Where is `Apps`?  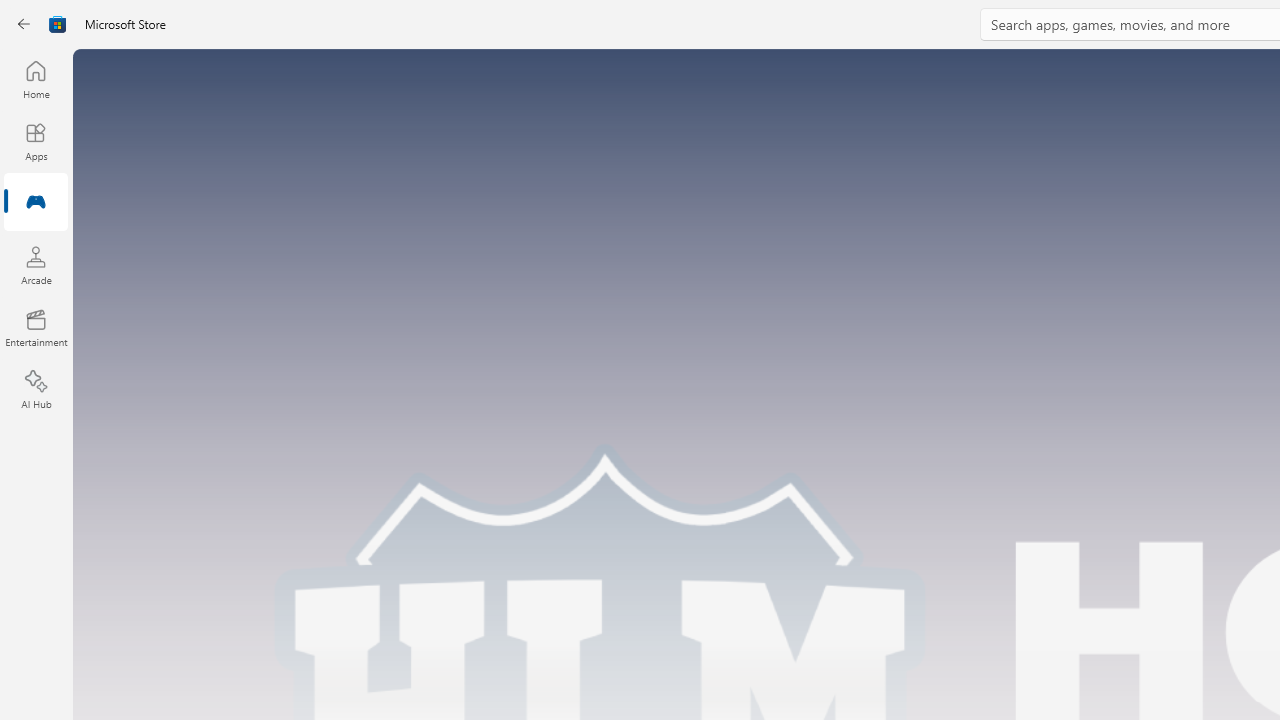
Apps is located at coordinates (36, 141).